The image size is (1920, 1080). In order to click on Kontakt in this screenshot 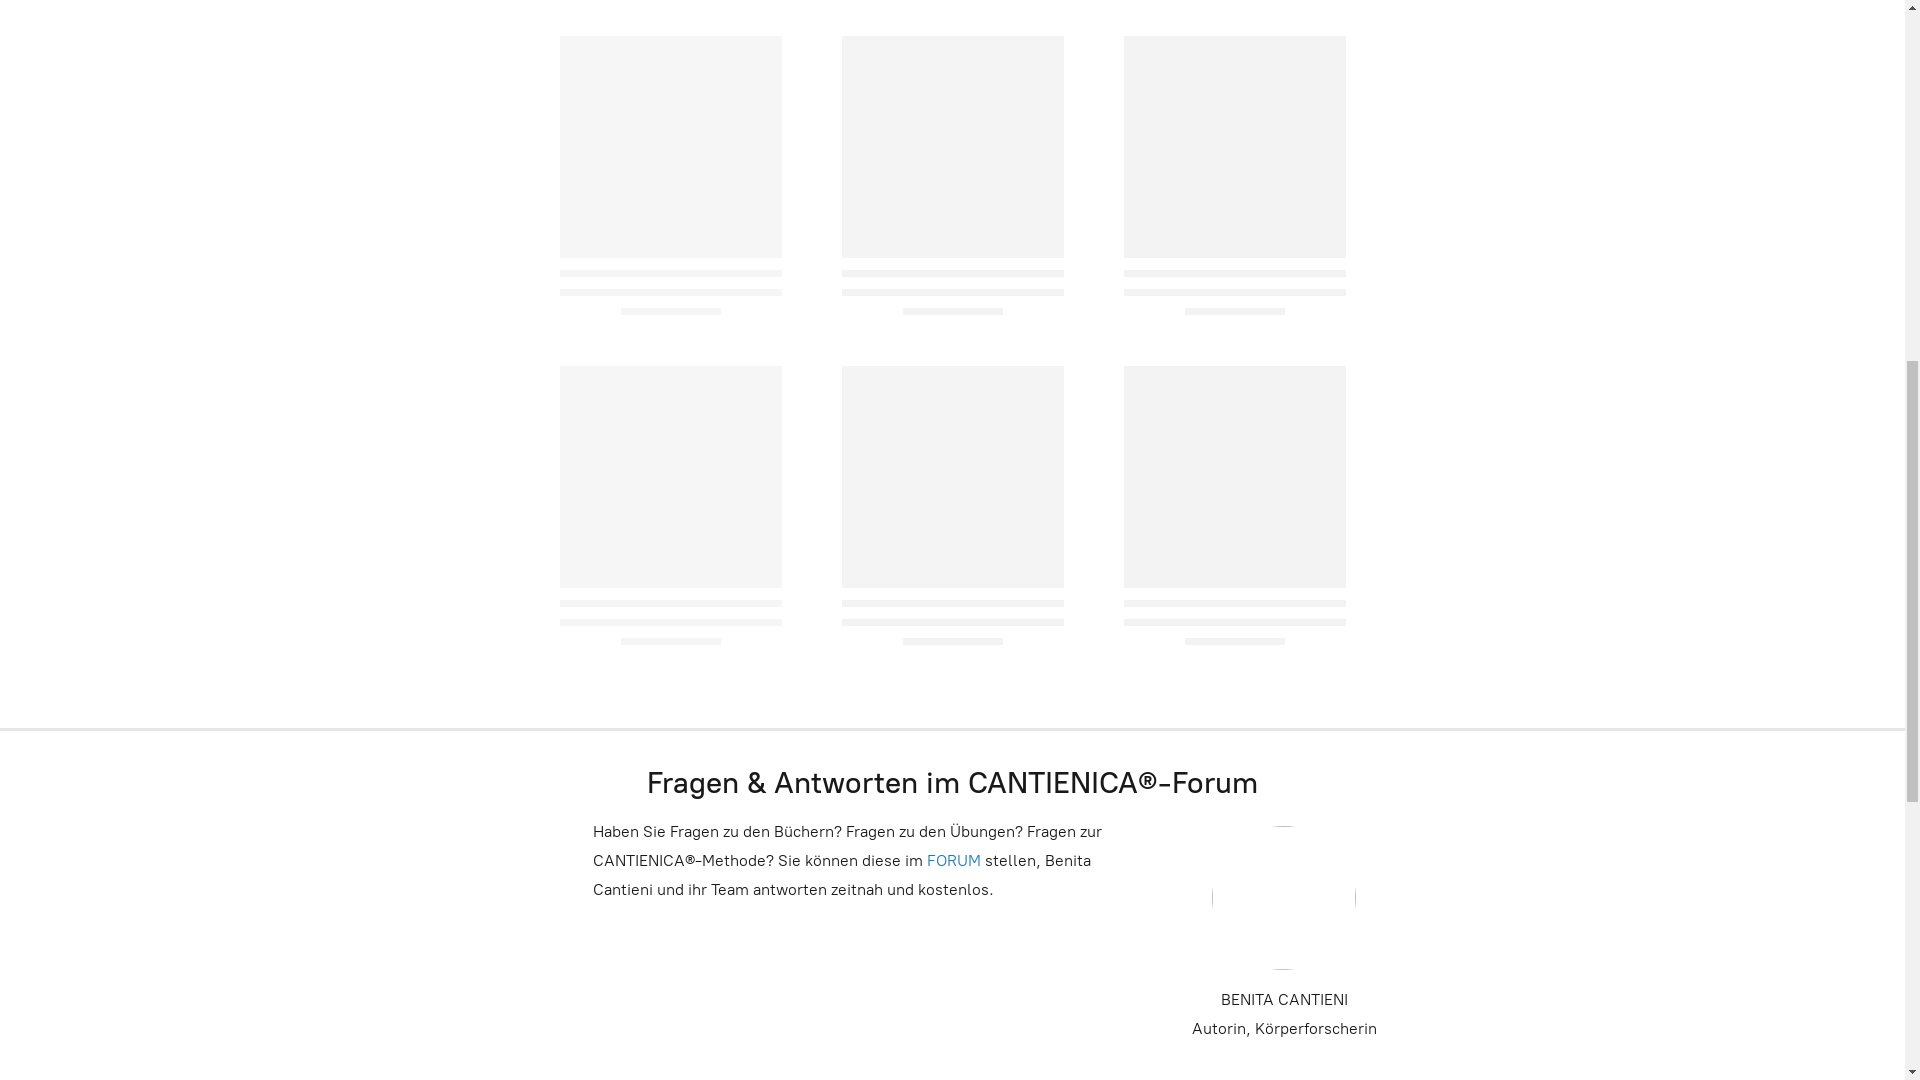, I will do `click(295, 38)`.